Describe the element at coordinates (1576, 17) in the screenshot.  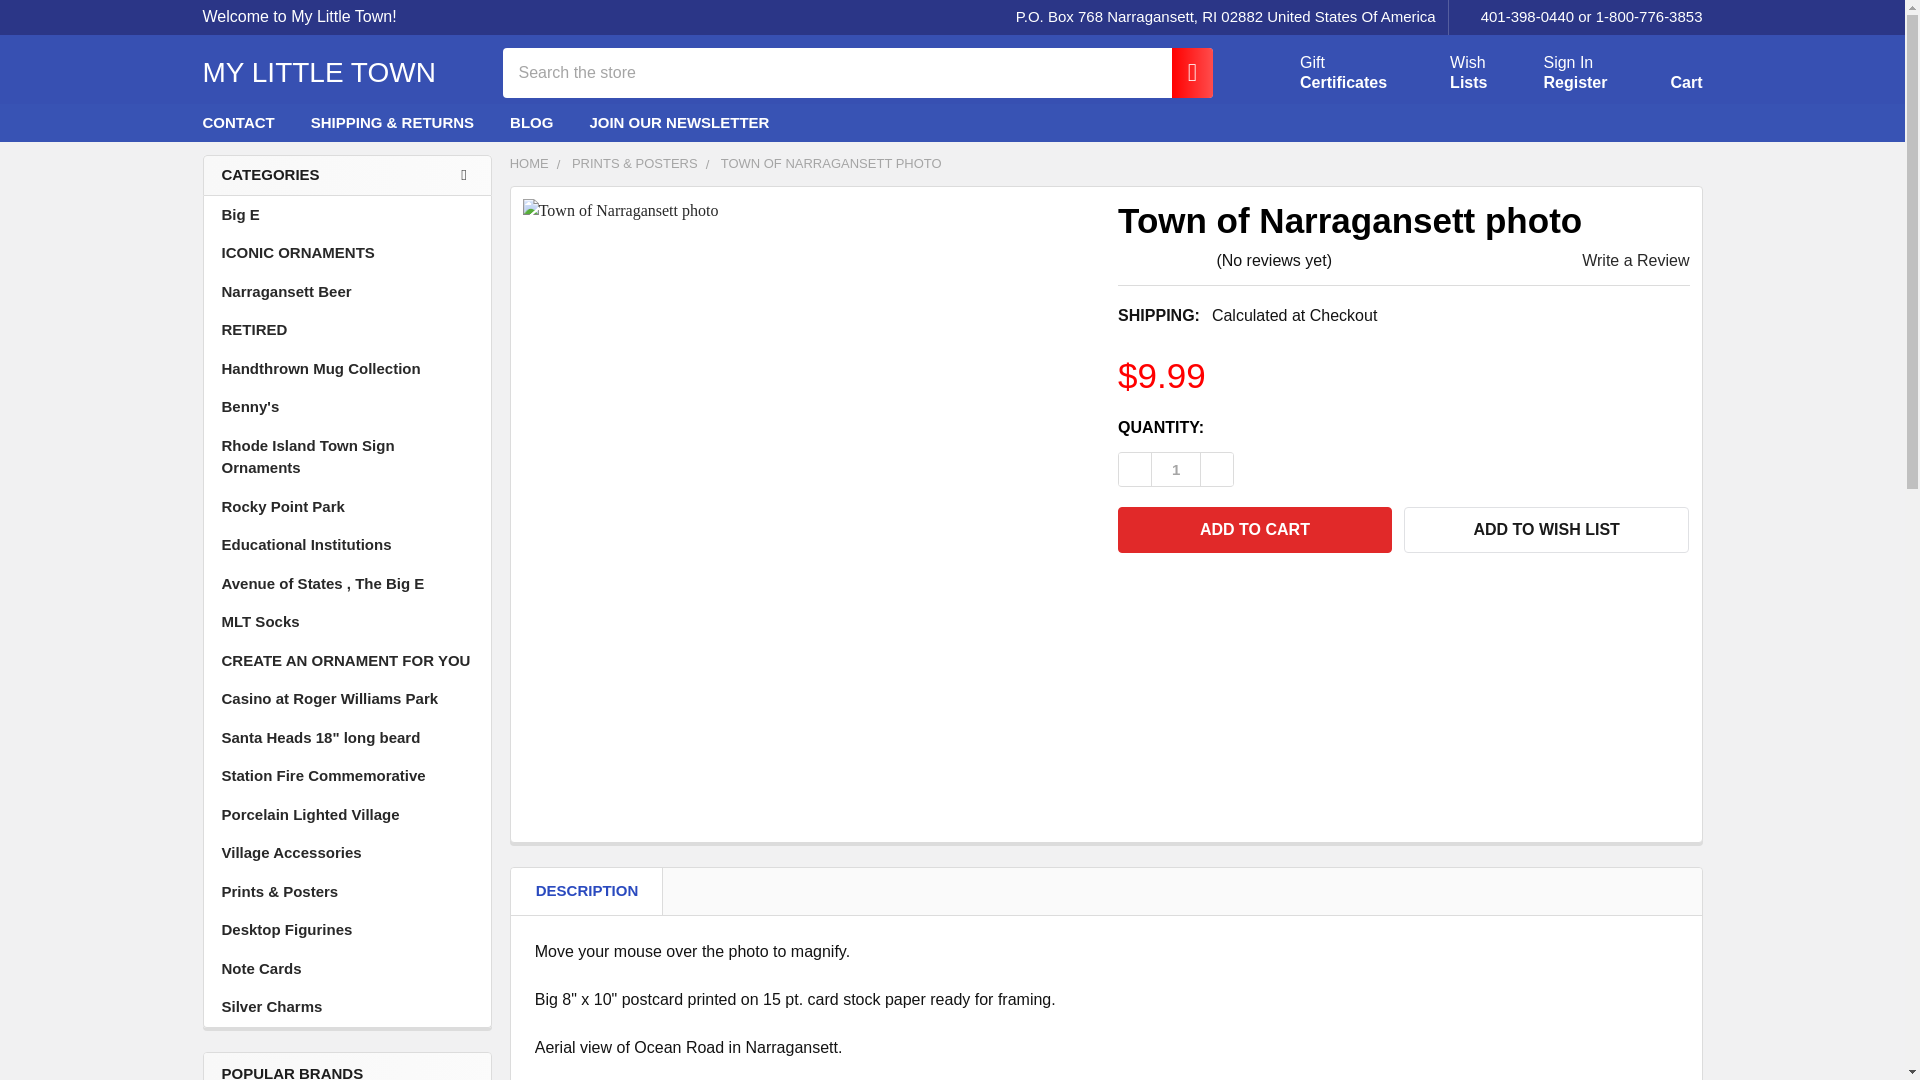
I see `Add to Cart` at that location.